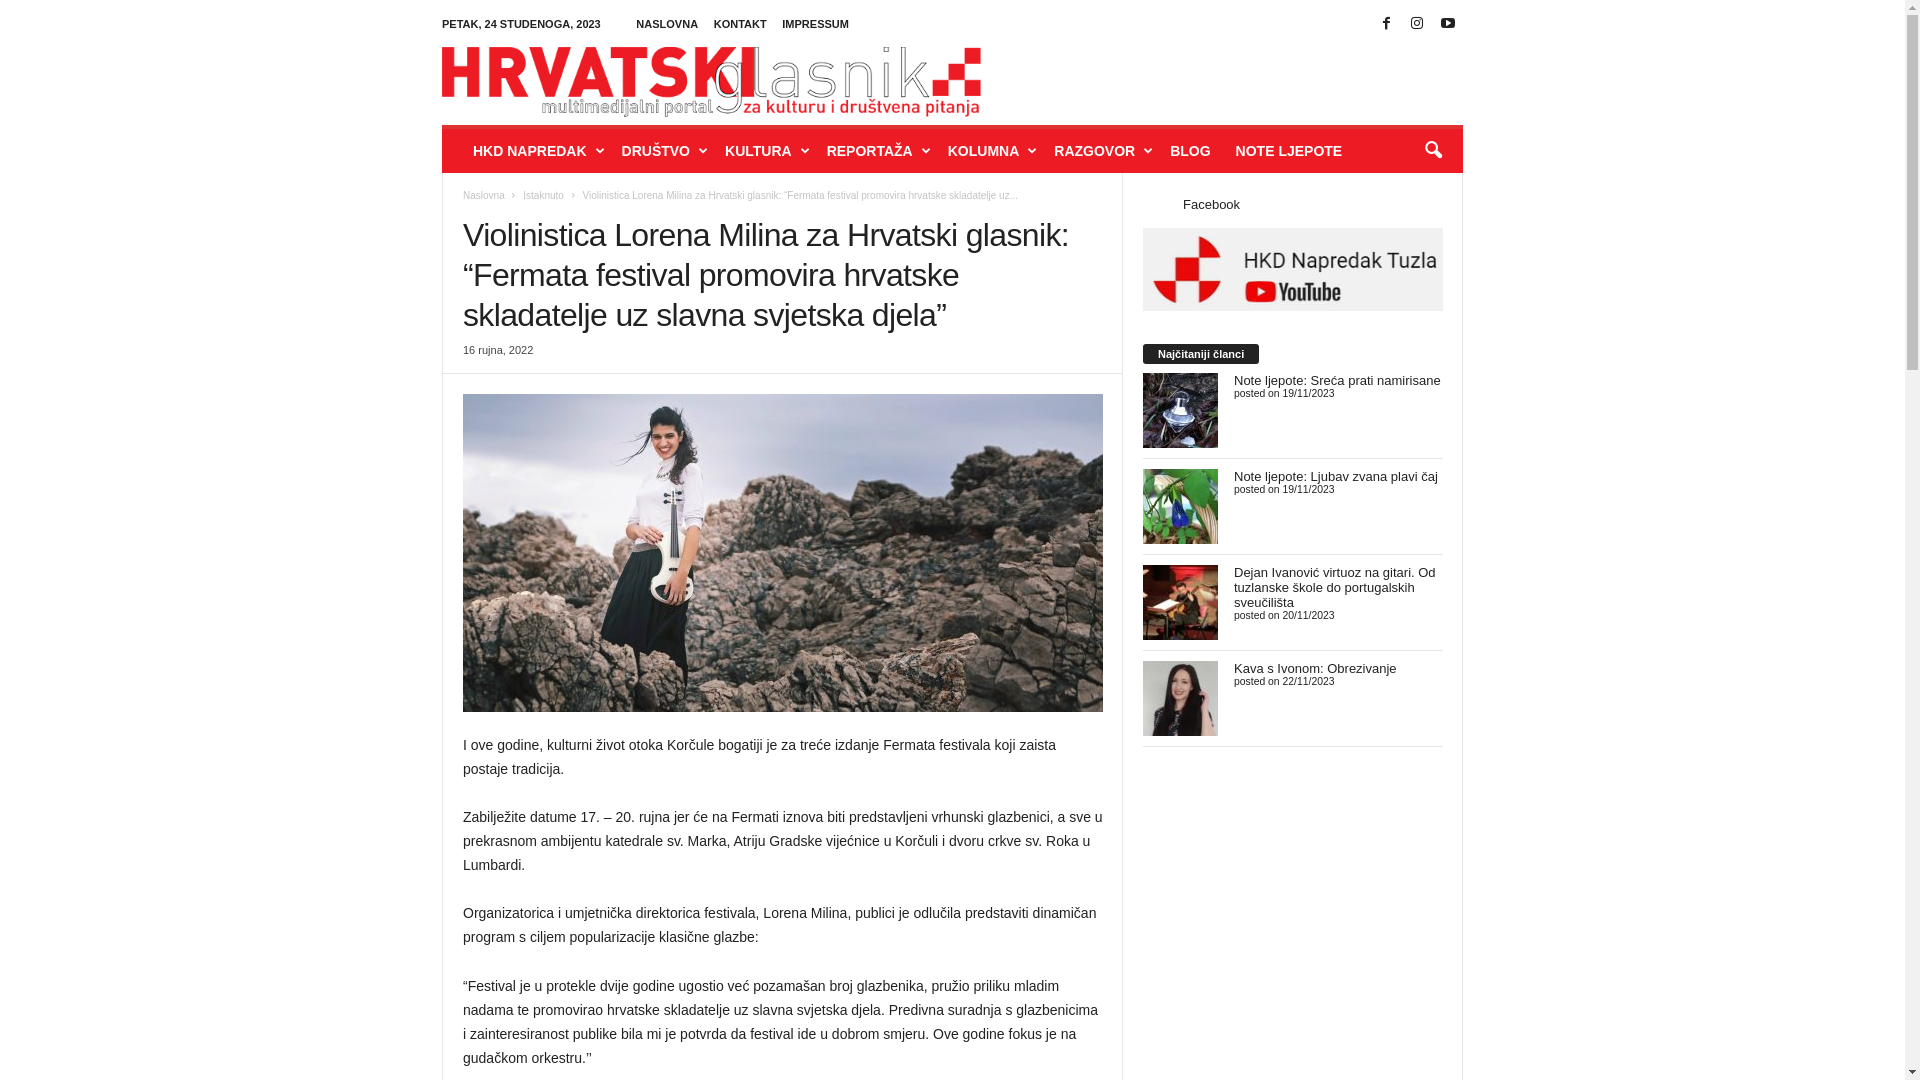 This screenshot has width=1920, height=1080. I want to click on Youtube, so click(1448, 24).